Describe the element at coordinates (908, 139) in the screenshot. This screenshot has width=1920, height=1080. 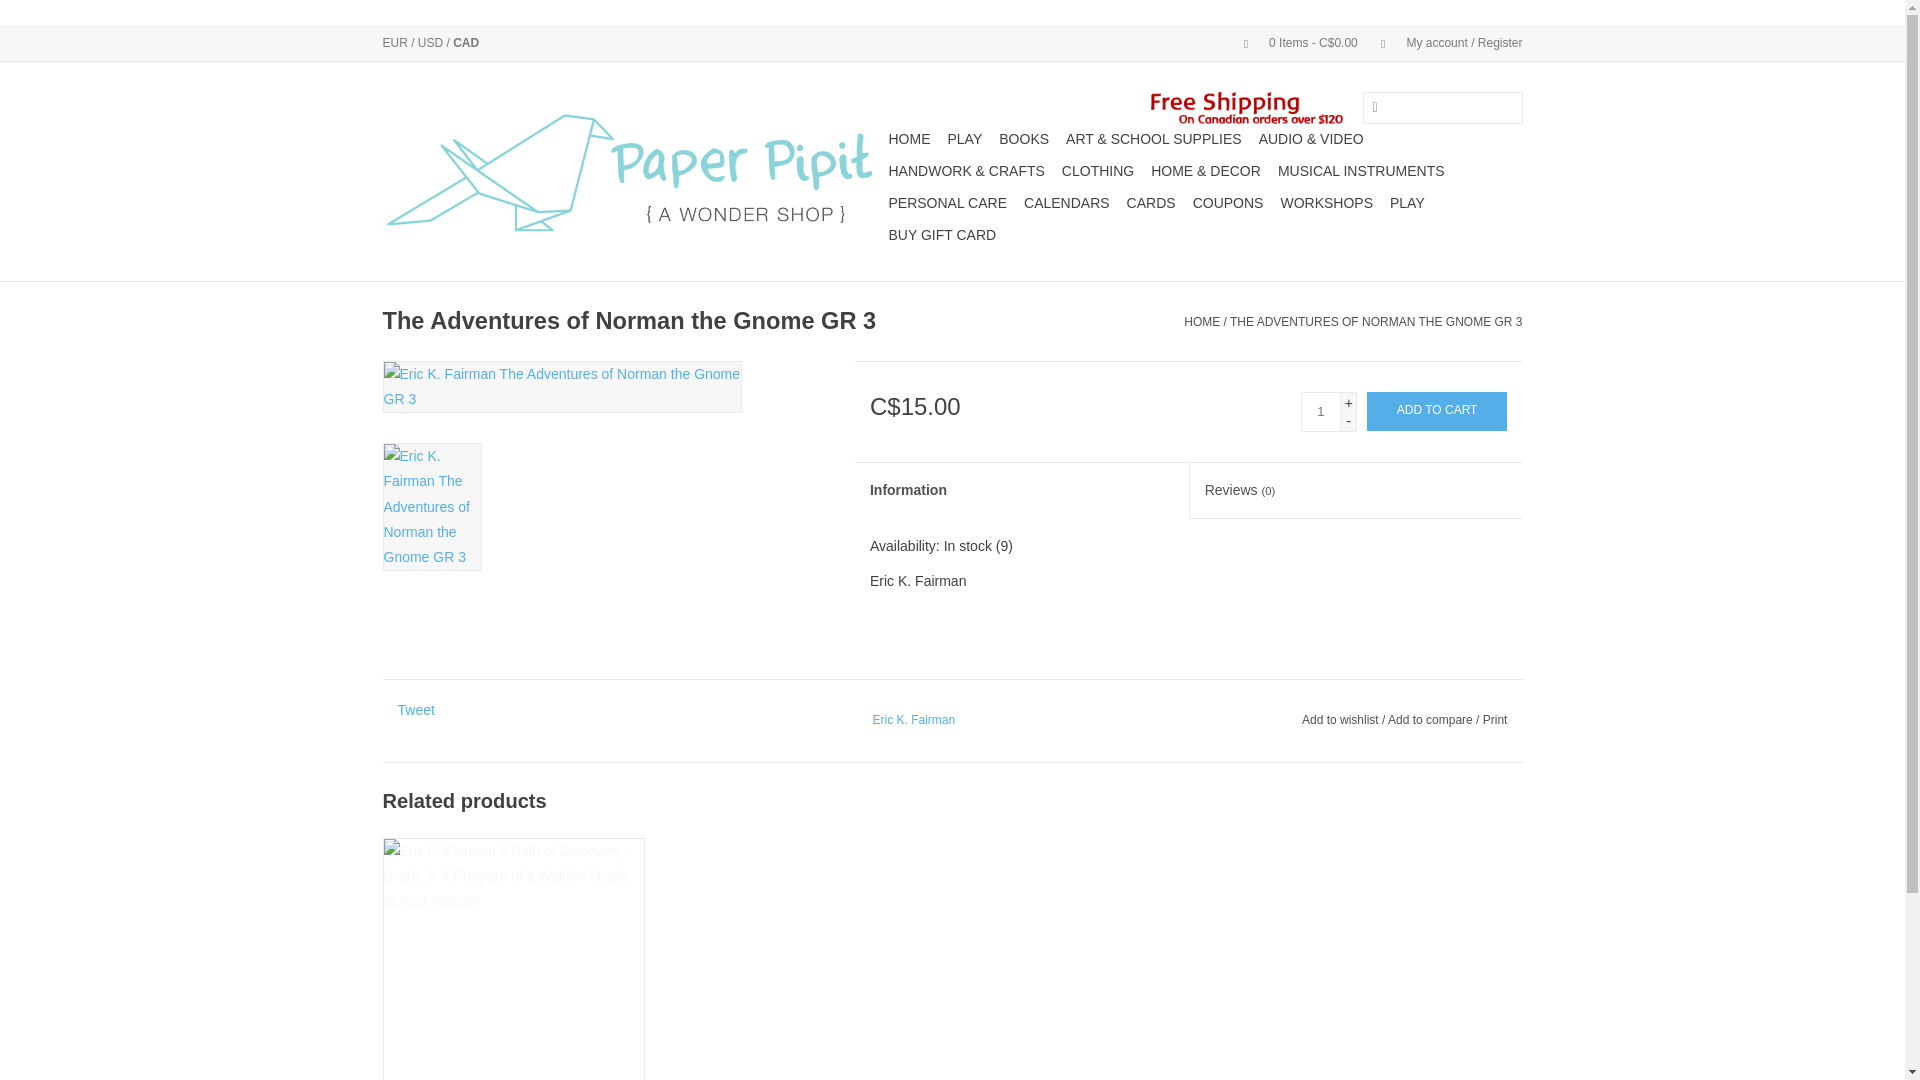
I see `HOME` at that location.